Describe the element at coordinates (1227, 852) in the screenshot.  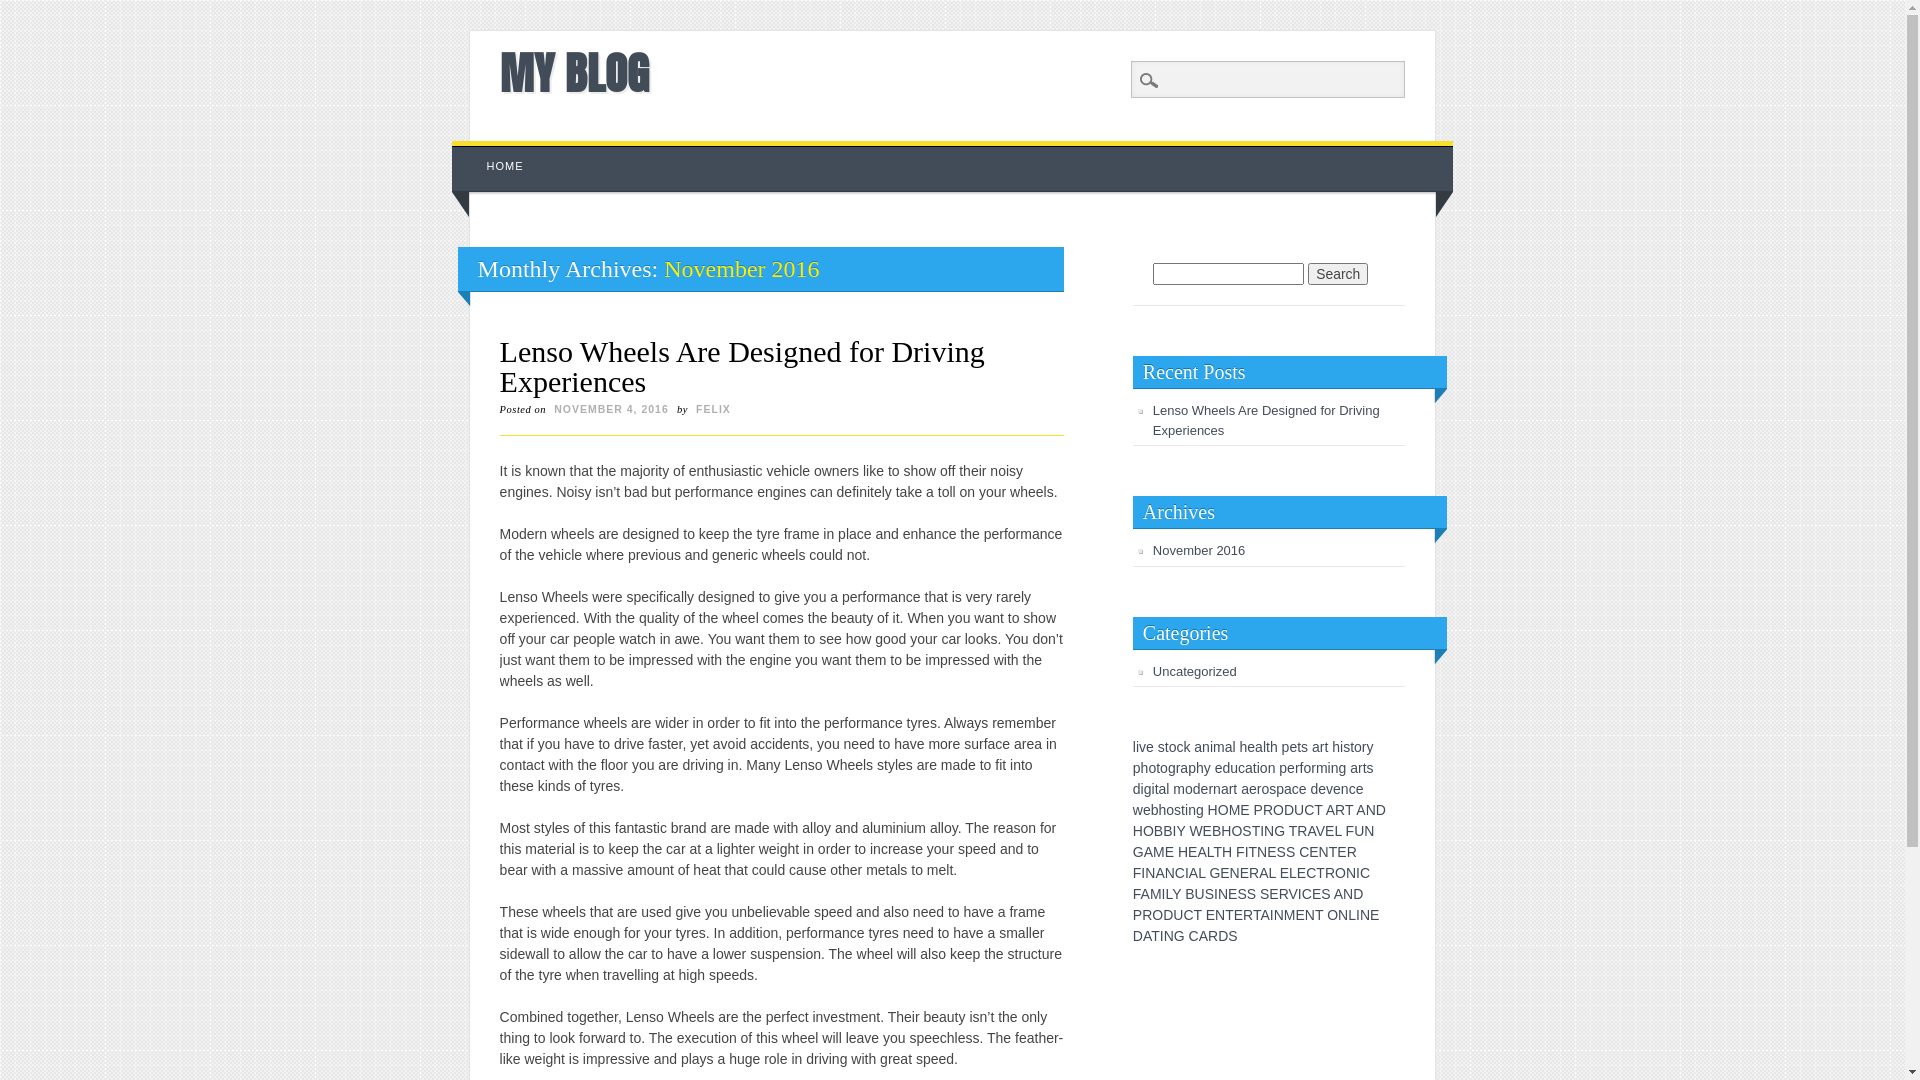
I see `H` at that location.